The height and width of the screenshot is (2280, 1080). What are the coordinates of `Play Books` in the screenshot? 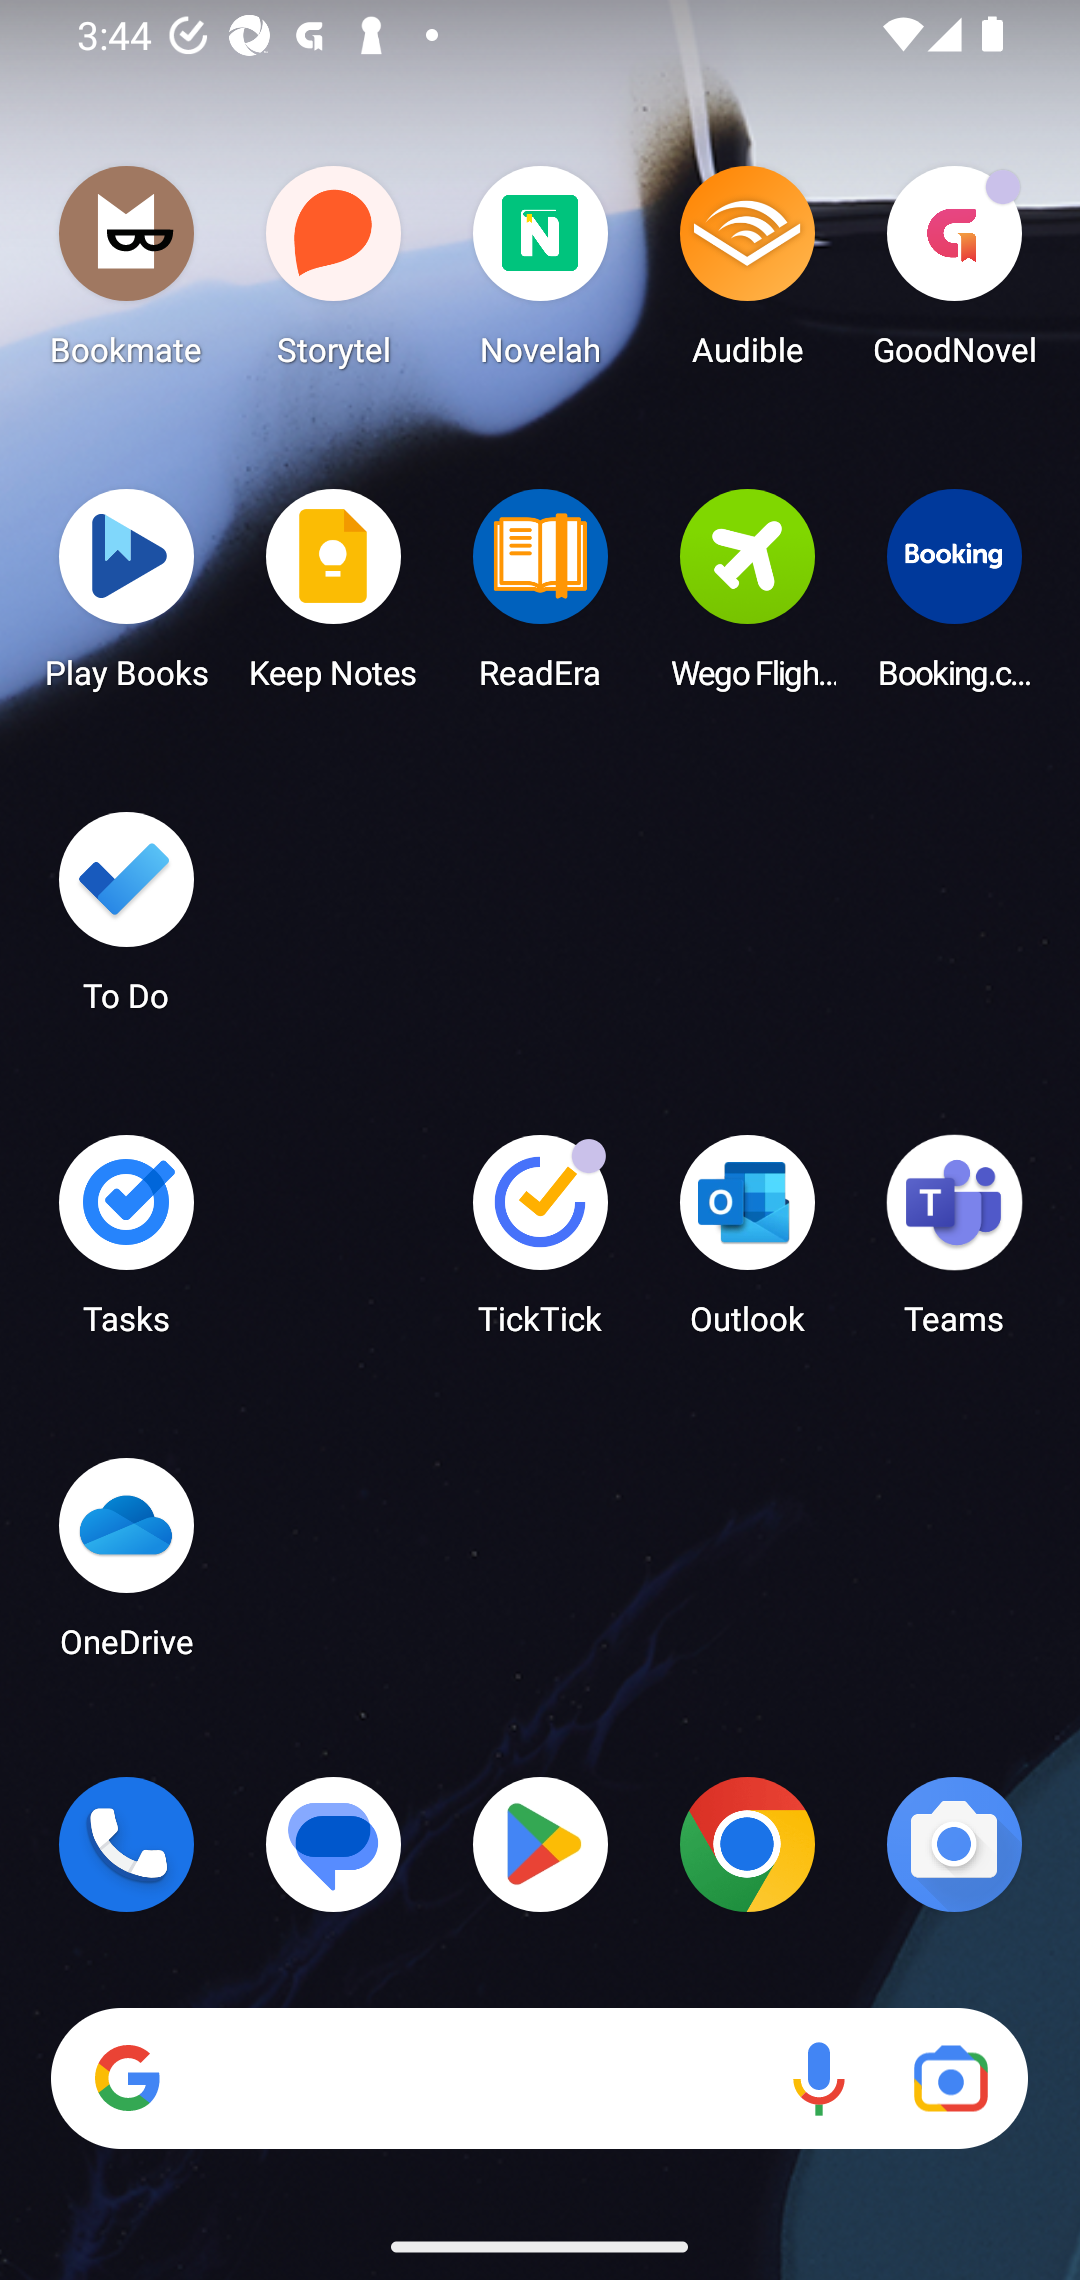 It's located at (126, 597).